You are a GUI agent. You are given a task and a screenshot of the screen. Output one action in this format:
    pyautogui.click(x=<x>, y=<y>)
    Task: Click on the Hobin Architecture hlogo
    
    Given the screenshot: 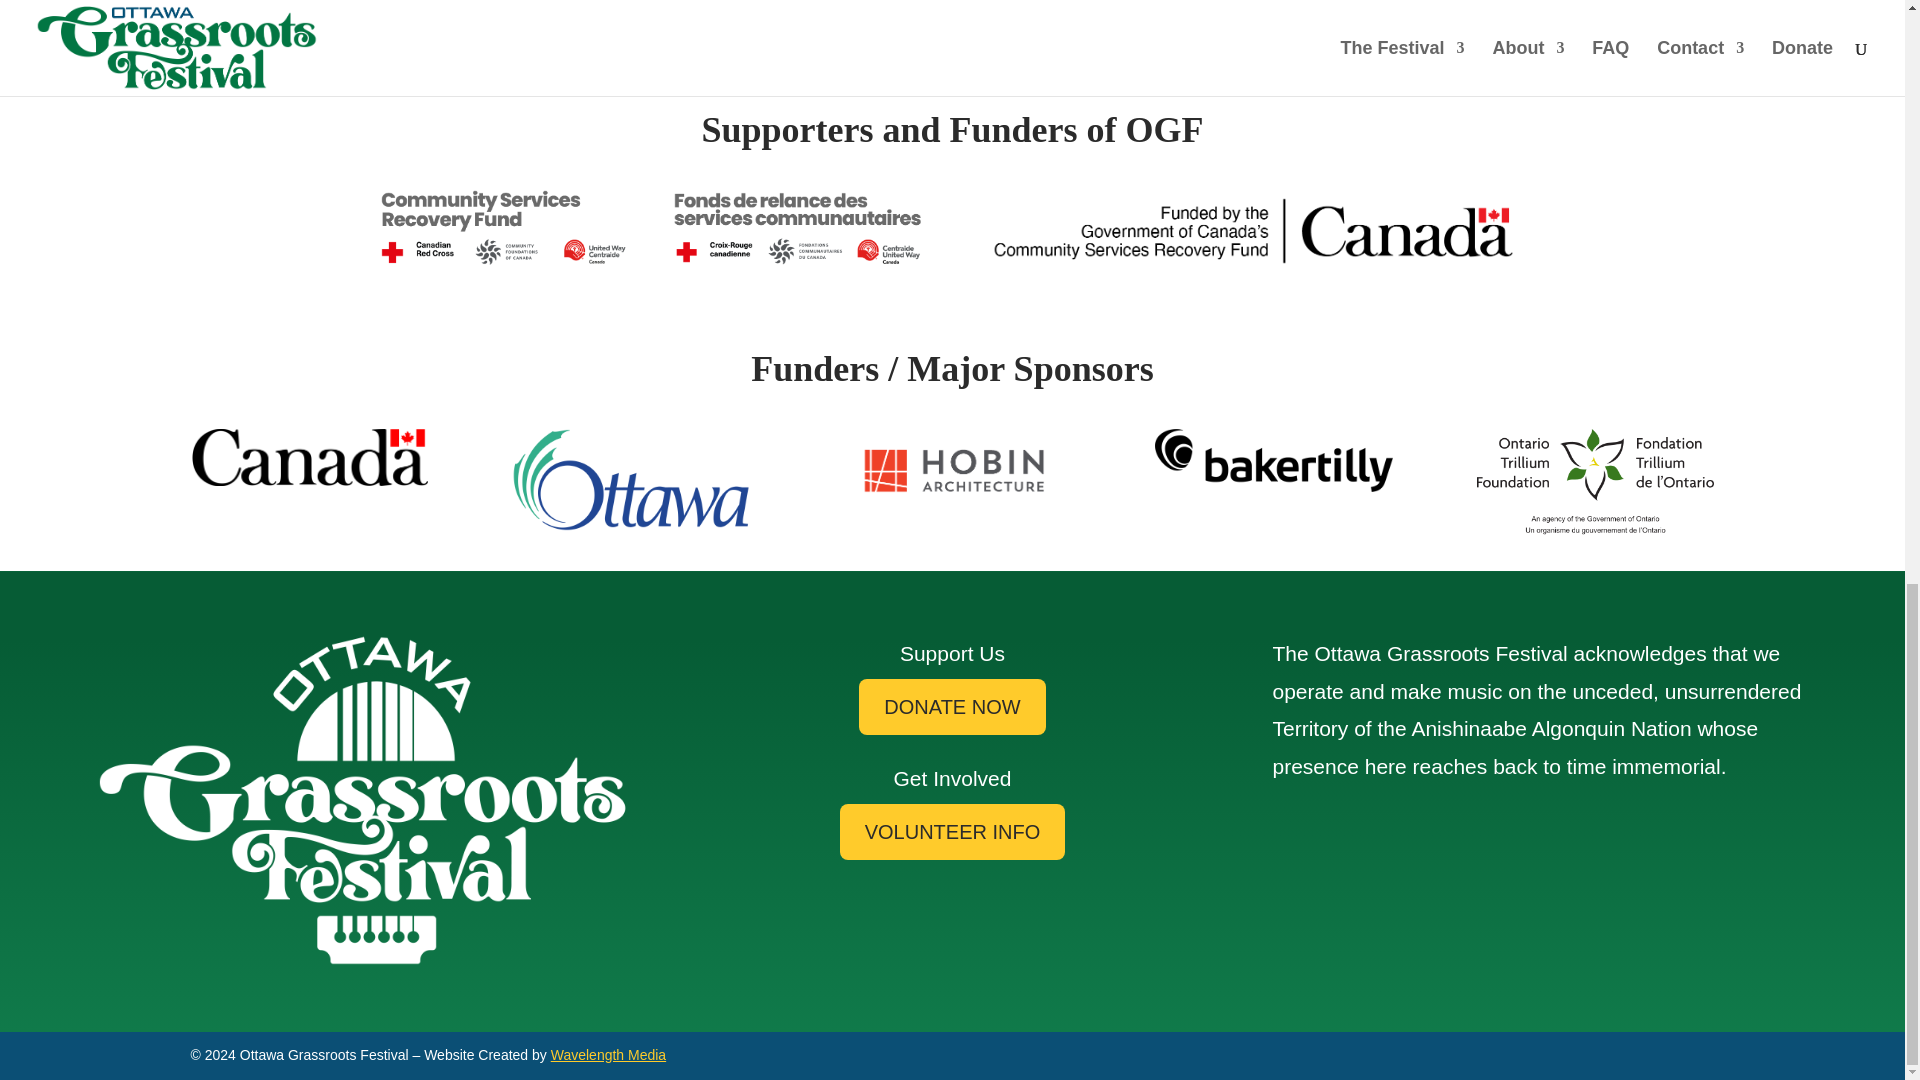 What is the action you would take?
    pyautogui.click(x=952, y=472)
    